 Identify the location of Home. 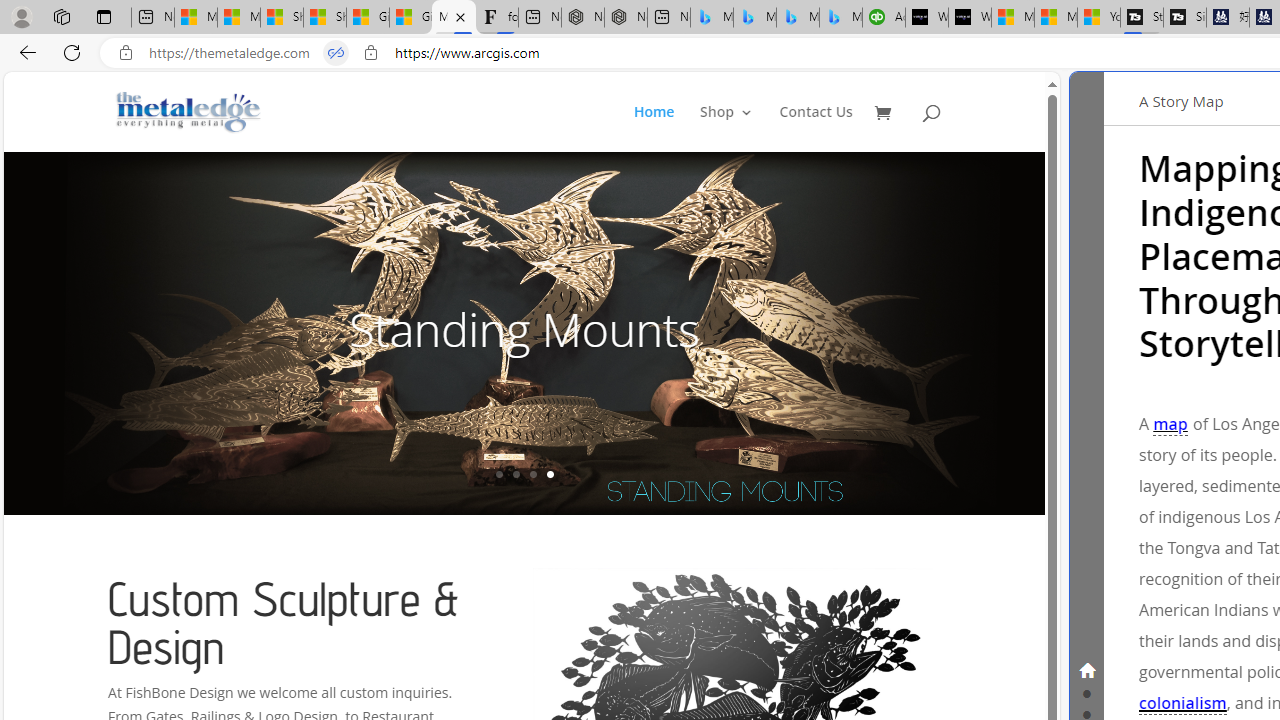
(665, 128).